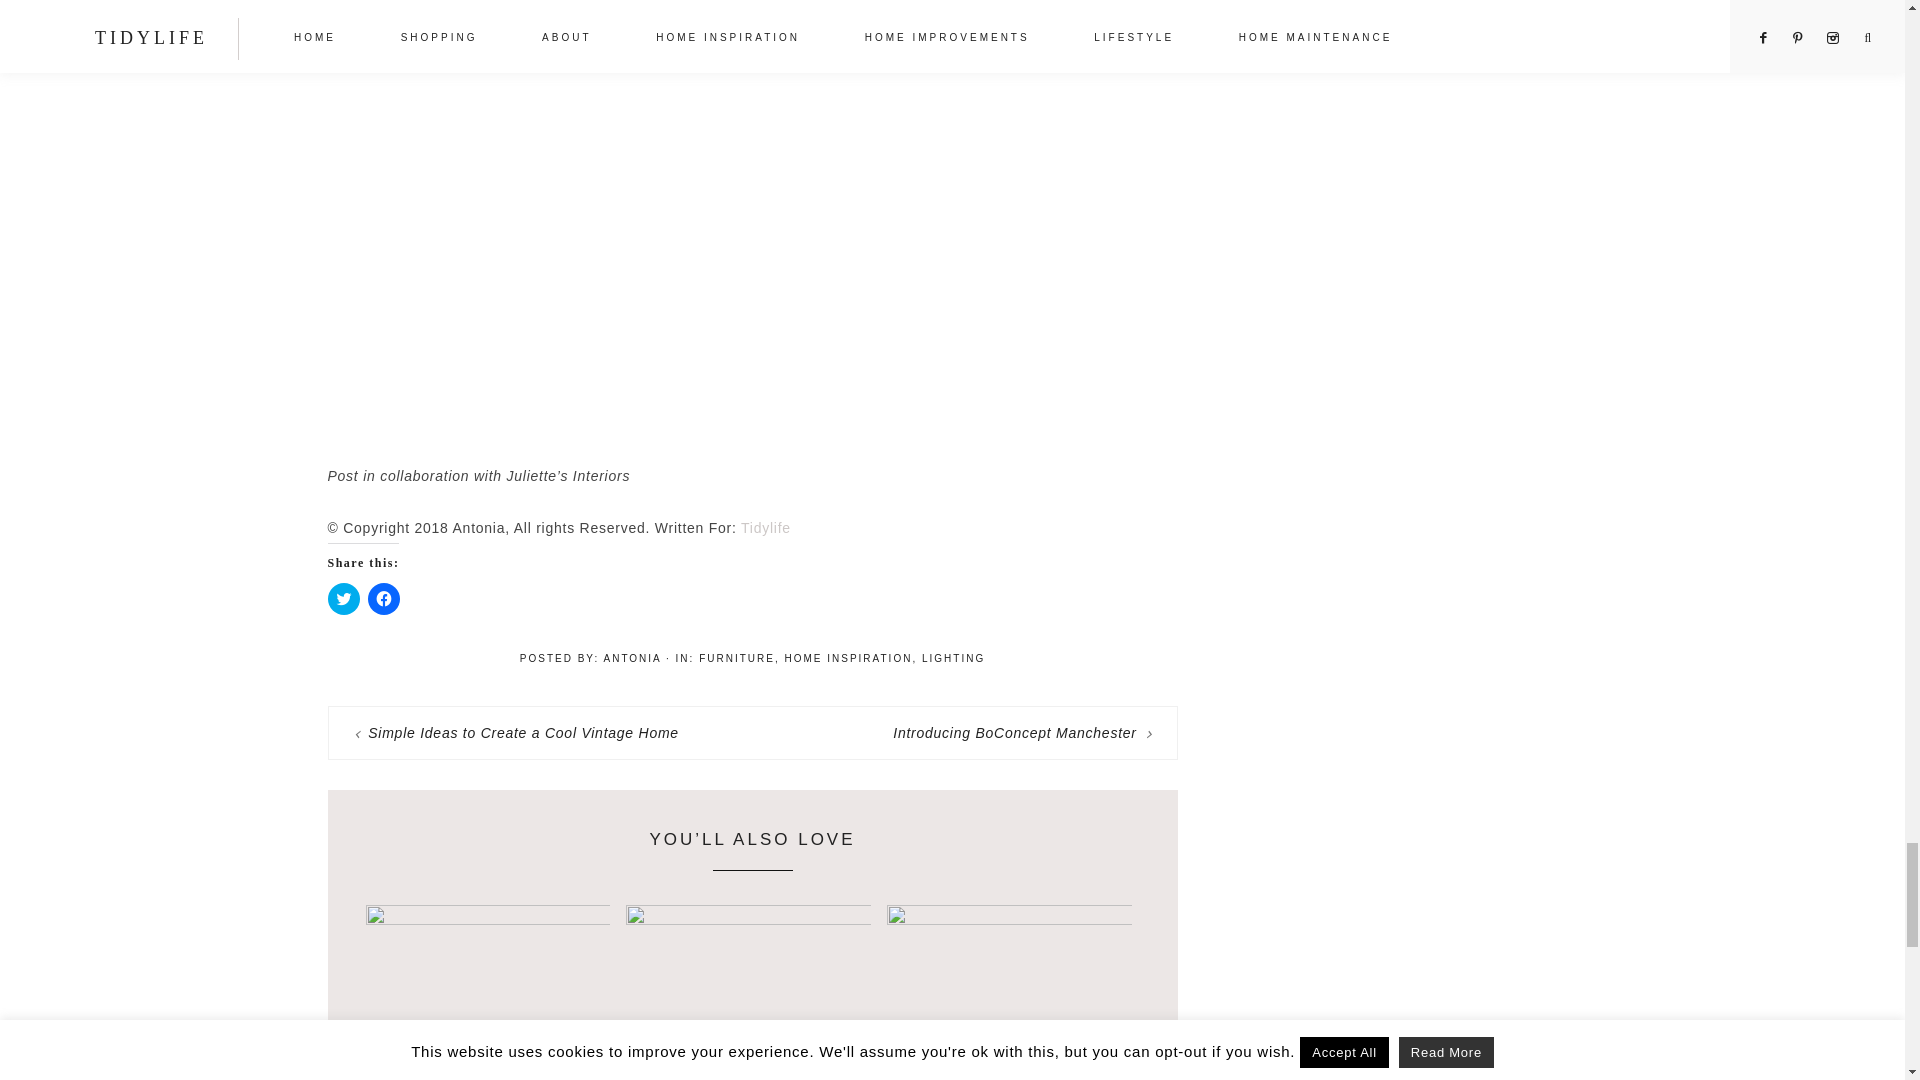 This screenshot has width=1920, height=1080. What do you see at coordinates (384, 598) in the screenshot?
I see `Click to share on Facebook` at bounding box center [384, 598].